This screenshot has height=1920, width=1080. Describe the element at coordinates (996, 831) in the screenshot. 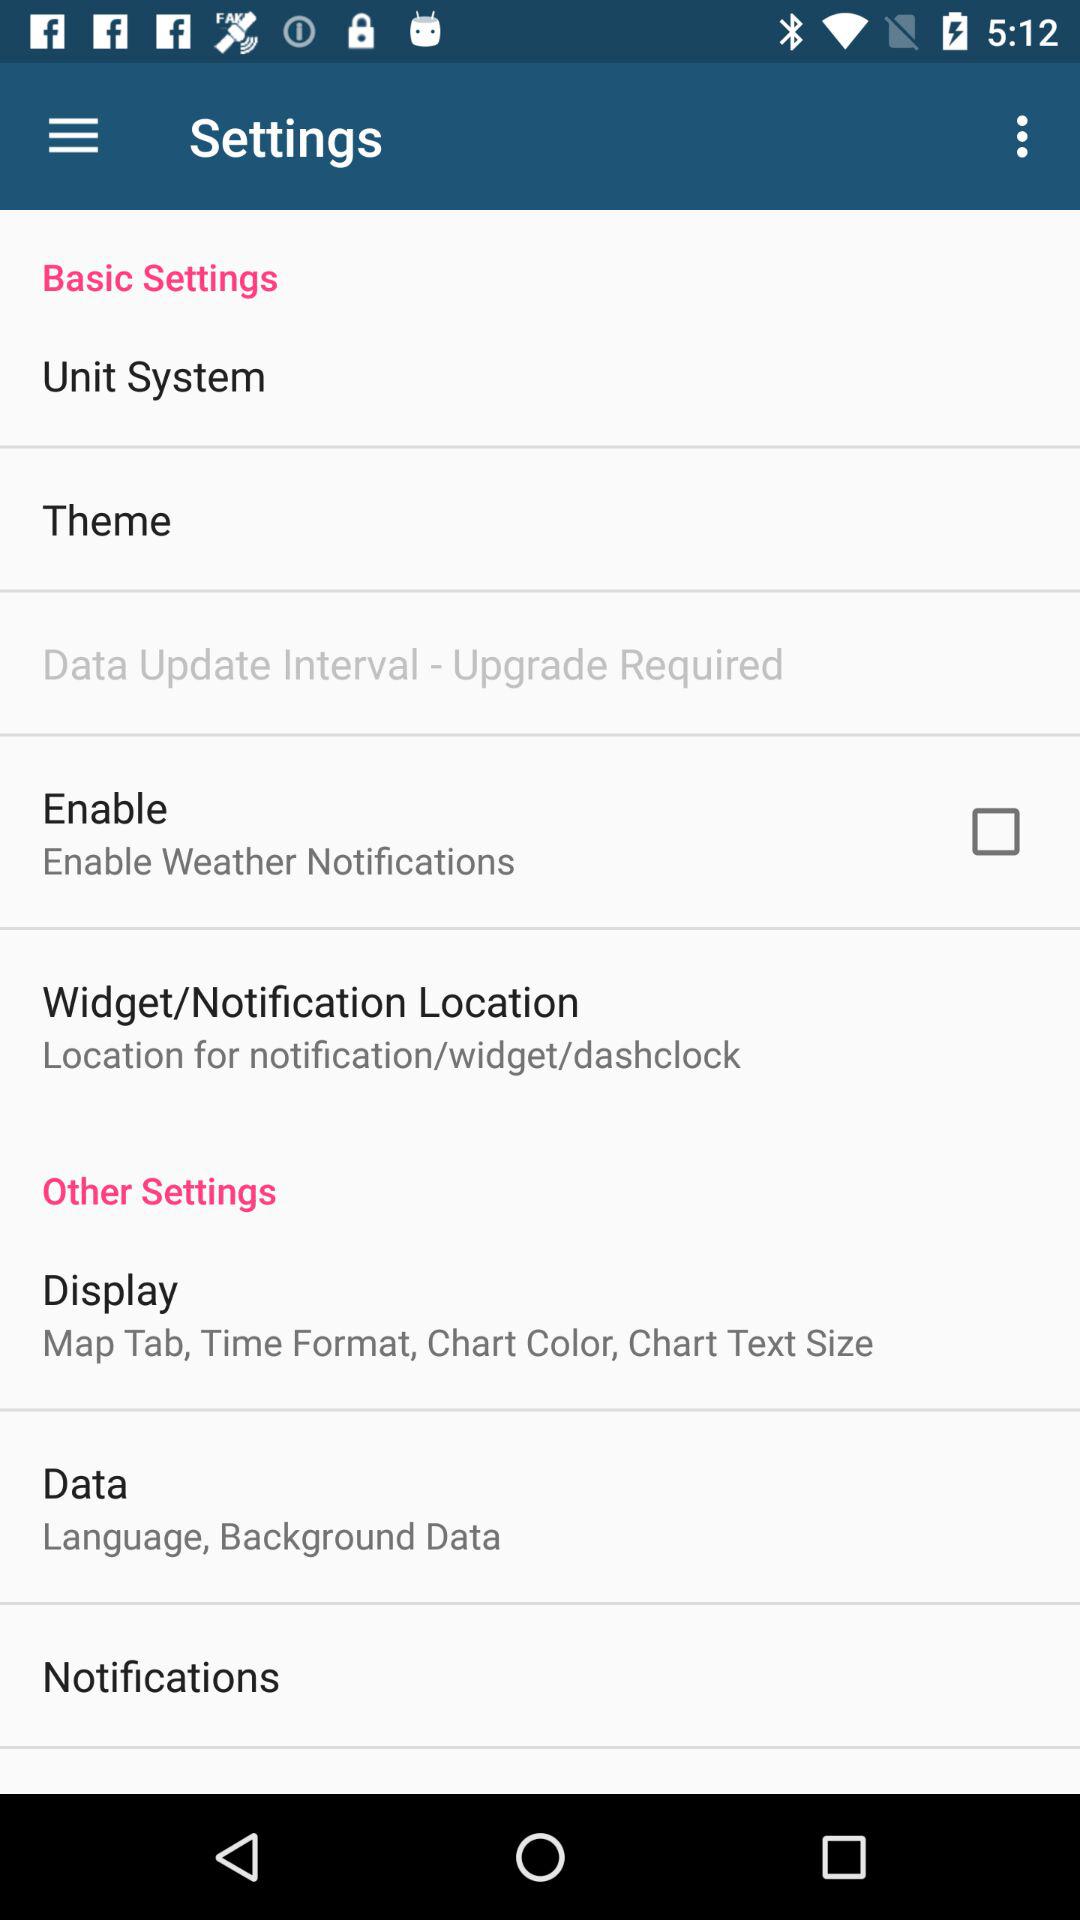

I see `turn on the item below the basic settings icon` at that location.